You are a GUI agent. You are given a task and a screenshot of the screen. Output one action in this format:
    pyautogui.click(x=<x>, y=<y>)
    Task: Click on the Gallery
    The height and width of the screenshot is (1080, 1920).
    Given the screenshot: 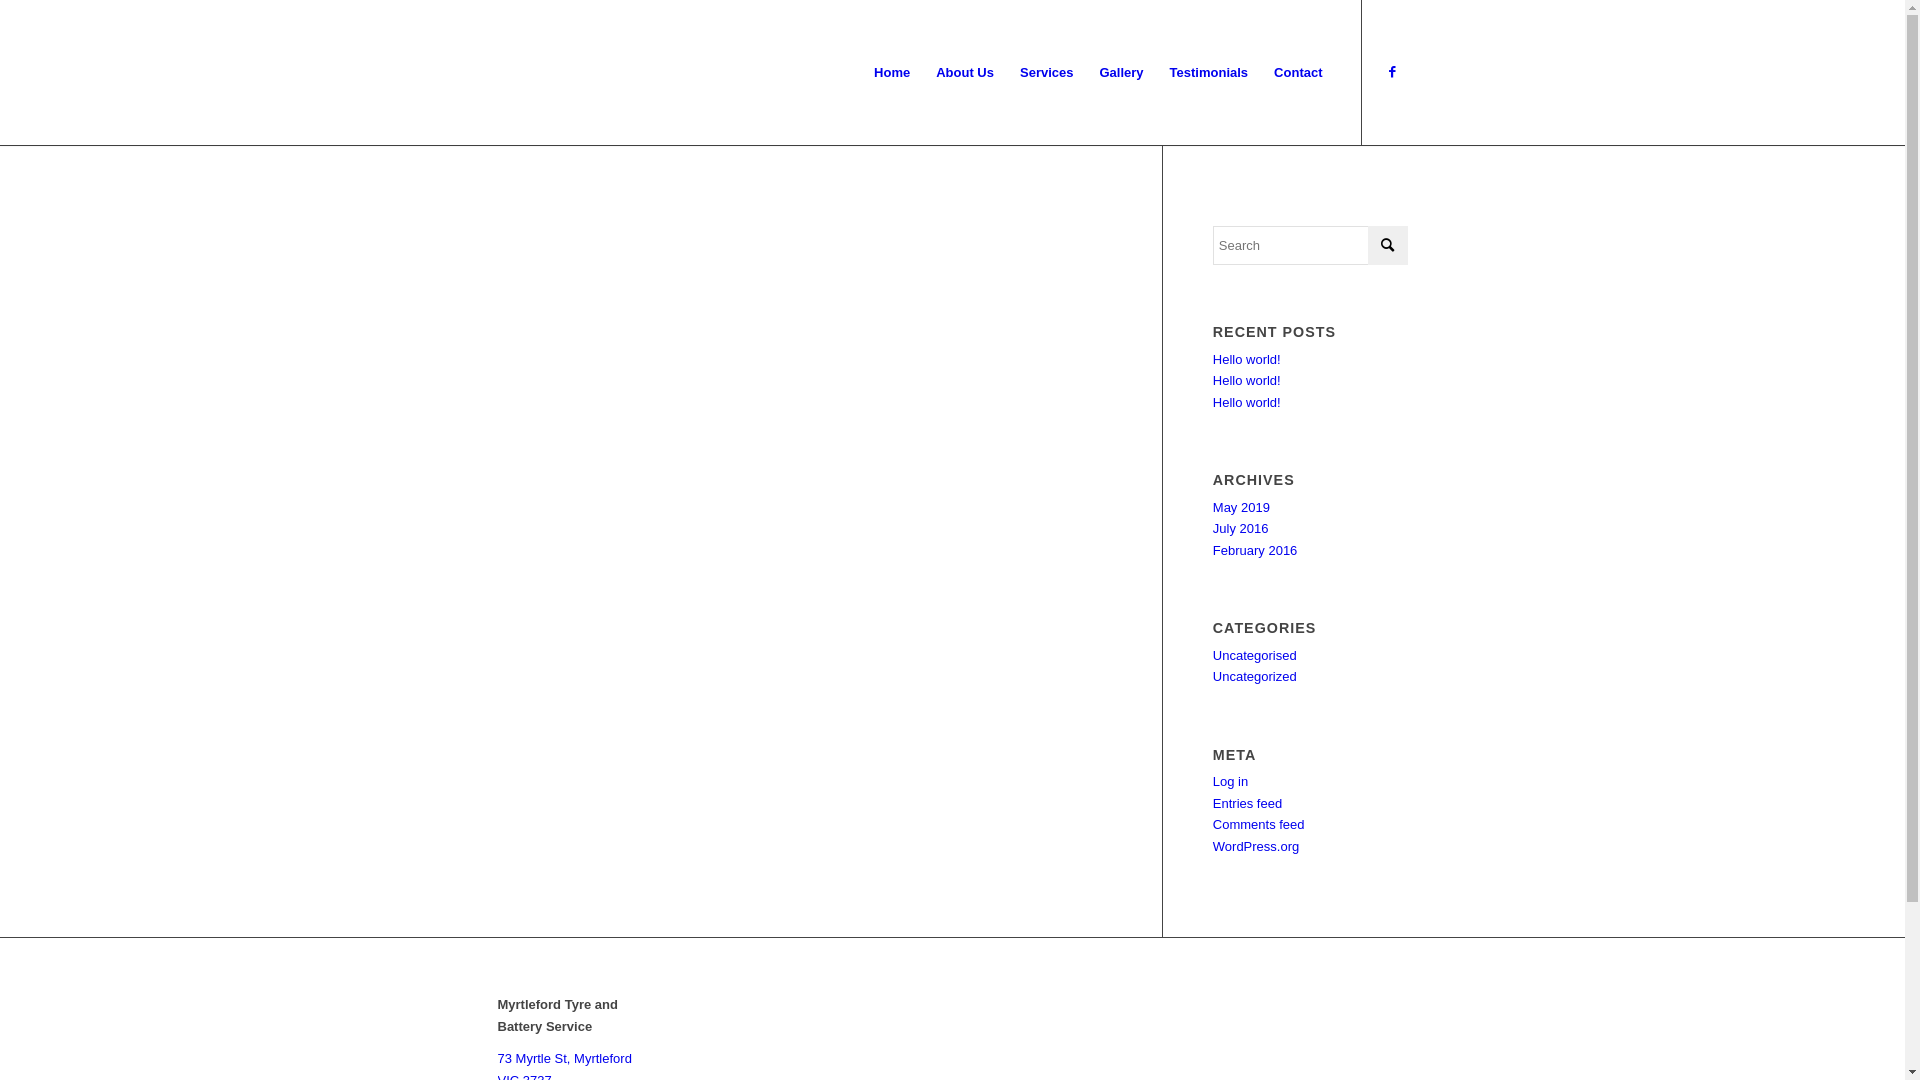 What is the action you would take?
    pyautogui.click(x=1121, y=72)
    